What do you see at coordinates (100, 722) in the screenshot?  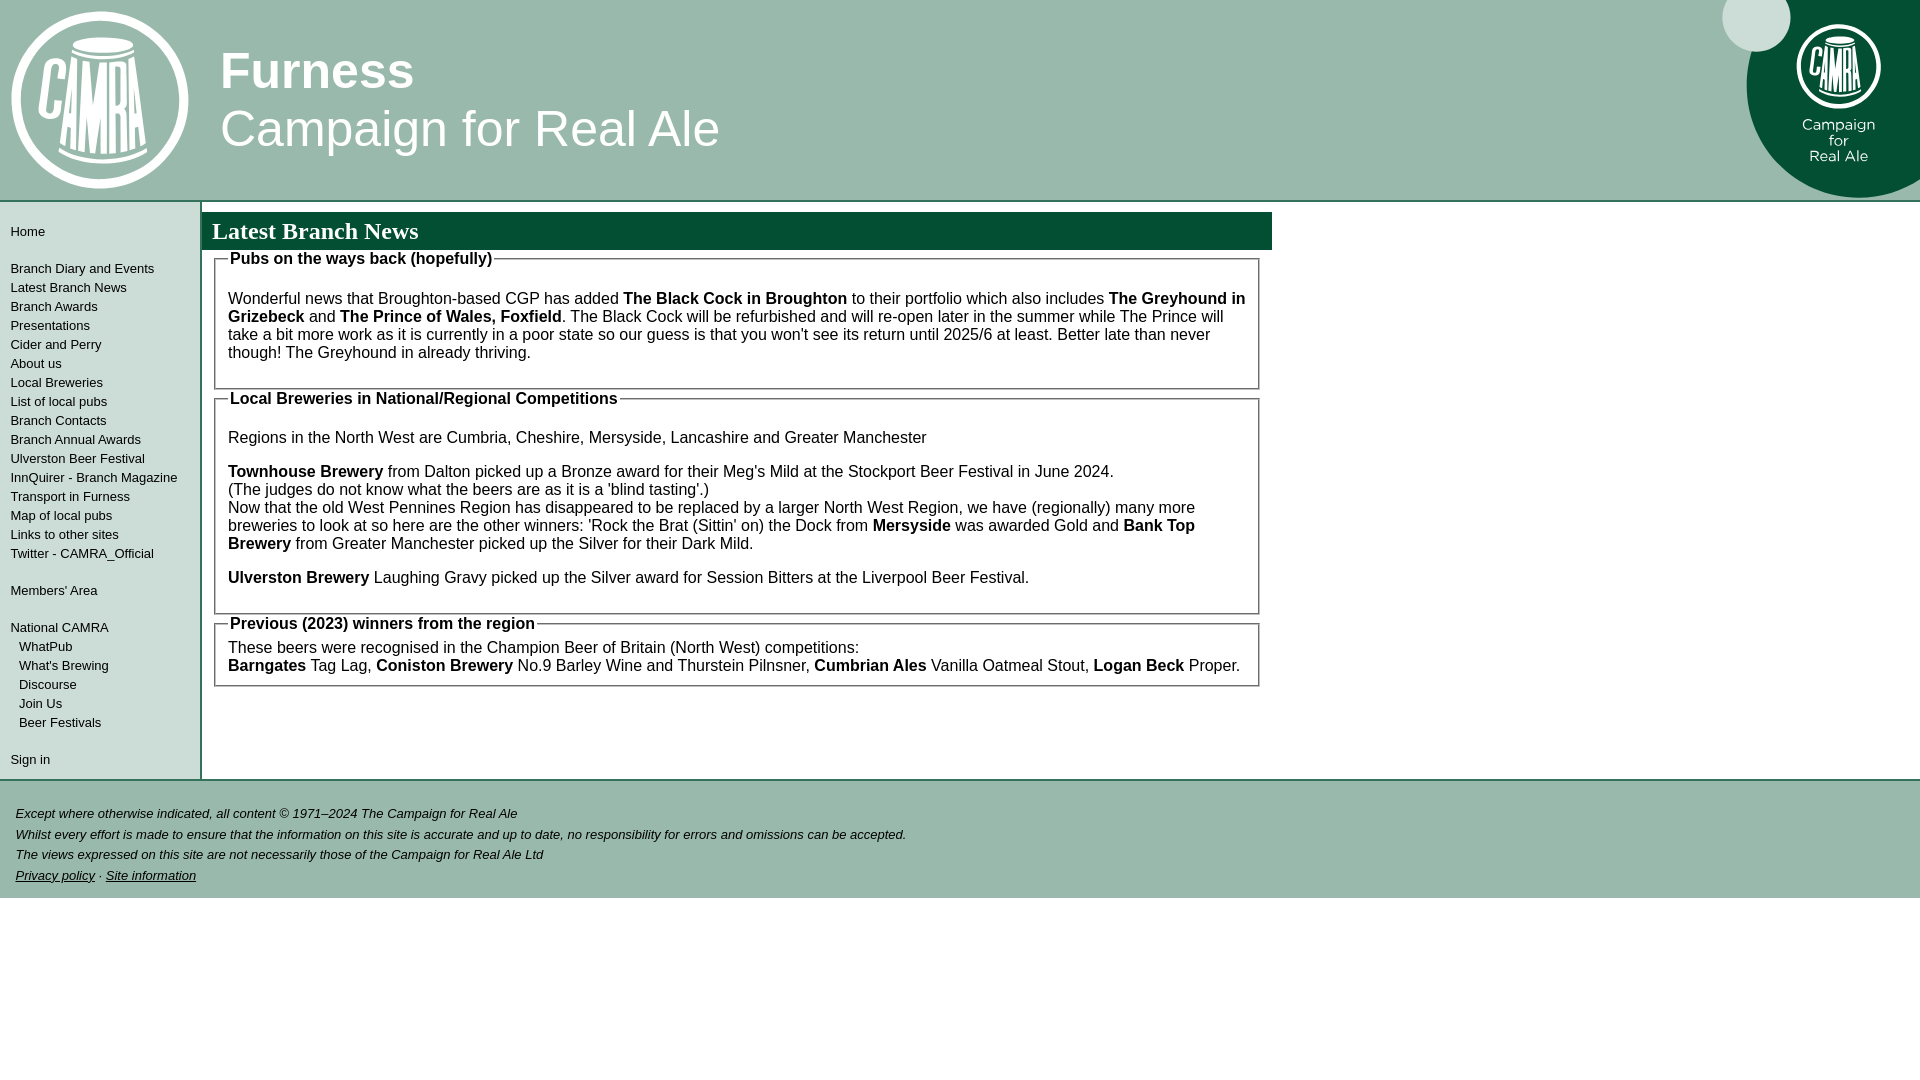 I see `Beer Festivals` at bounding box center [100, 722].